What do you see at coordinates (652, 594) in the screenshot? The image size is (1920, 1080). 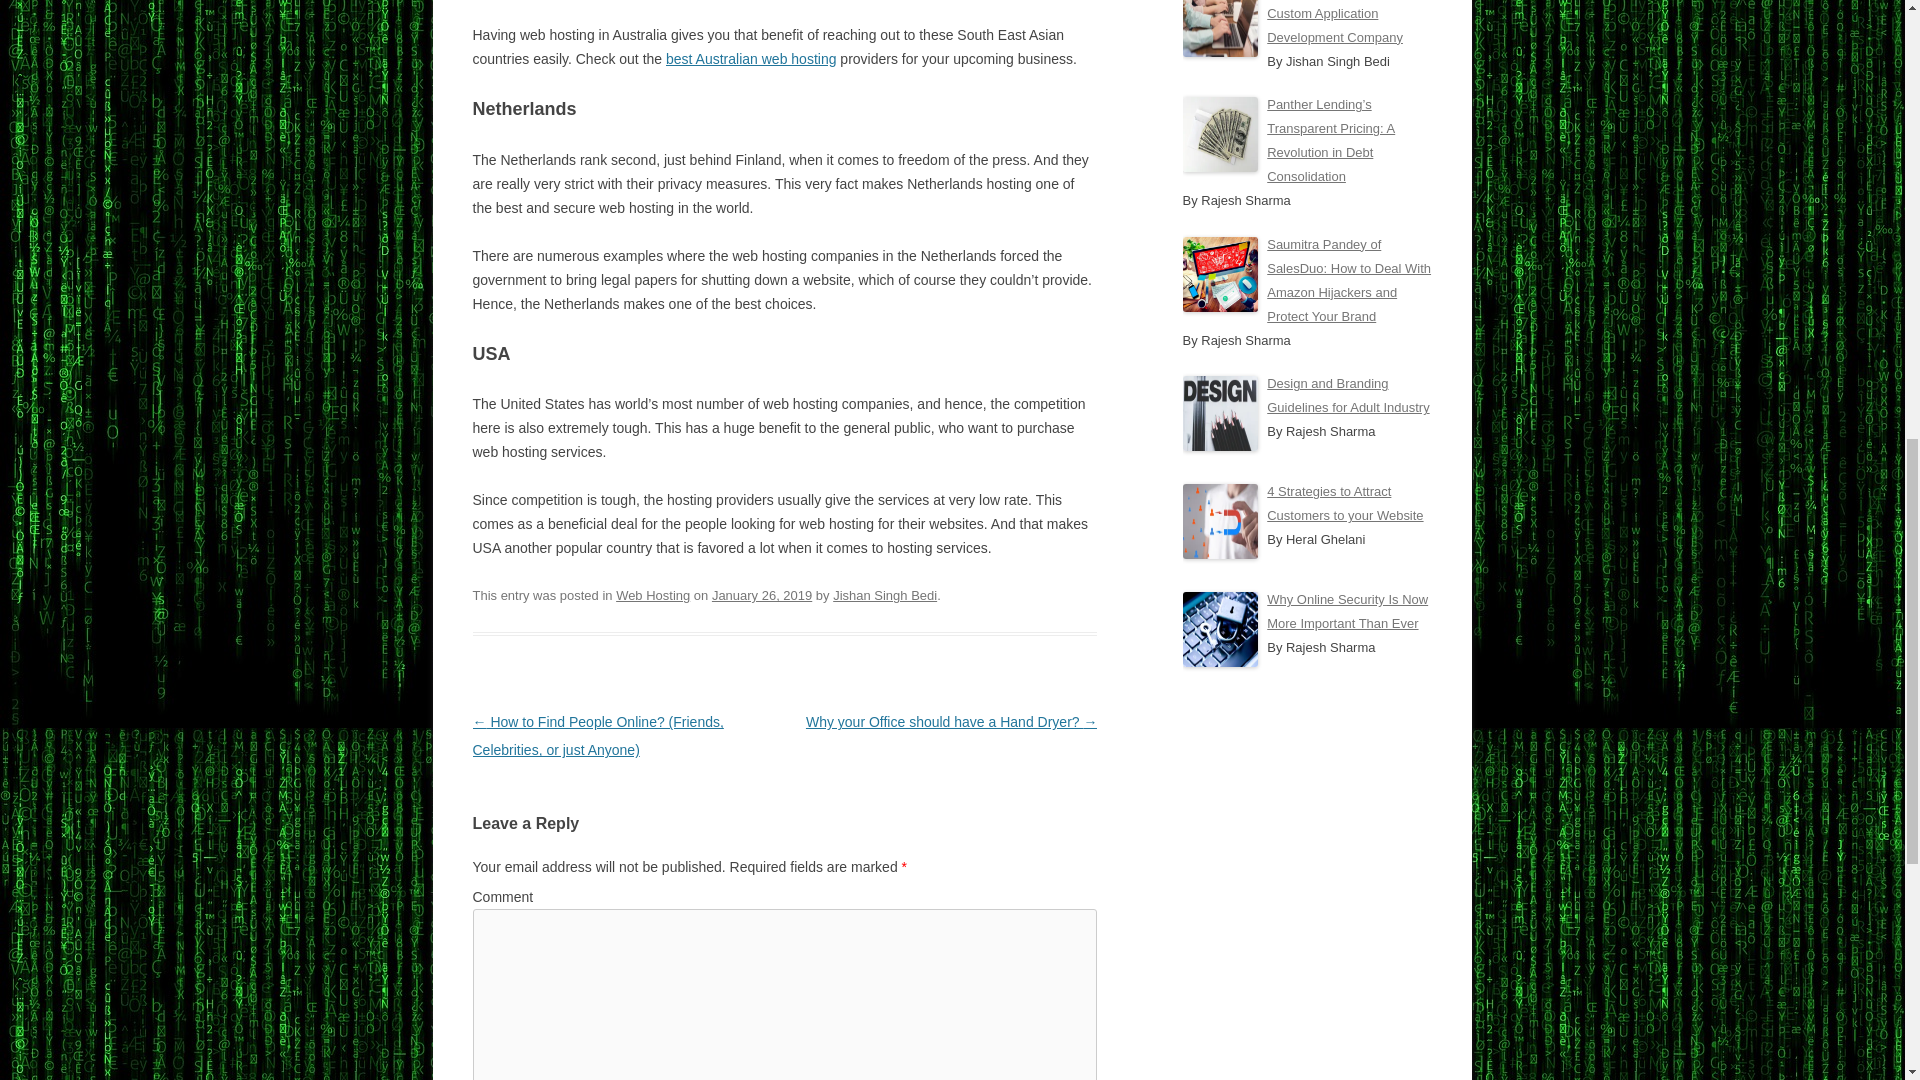 I see `Web Hosting` at bounding box center [652, 594].